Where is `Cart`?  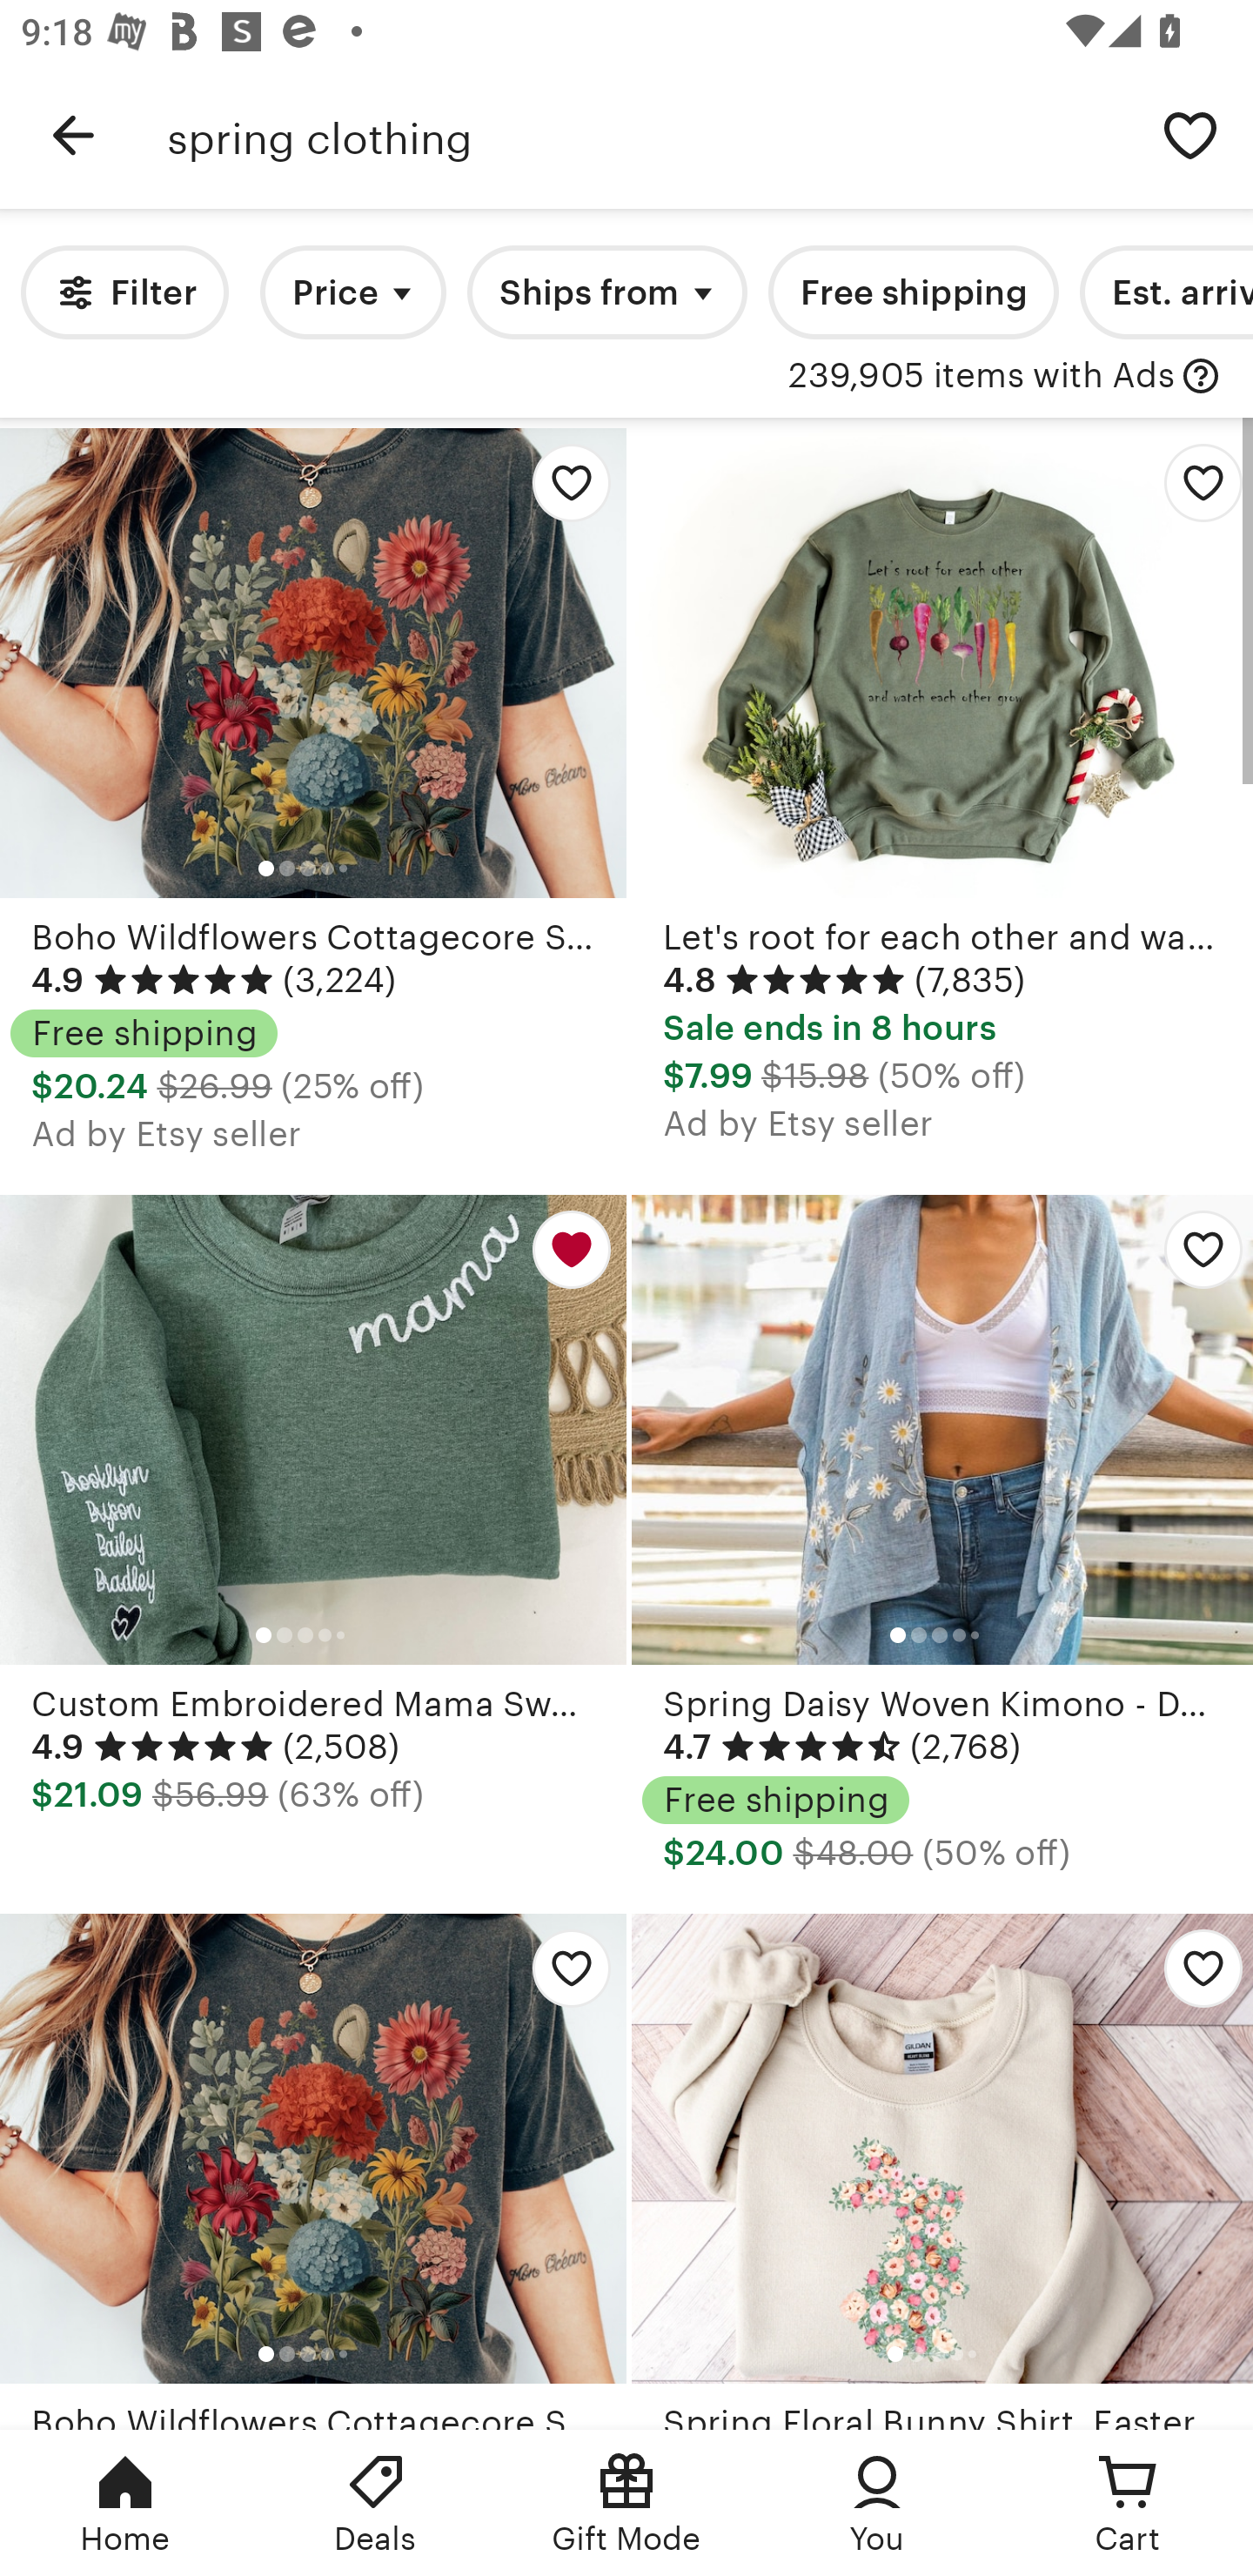
Cart is located at coordinates (1128, 2503).